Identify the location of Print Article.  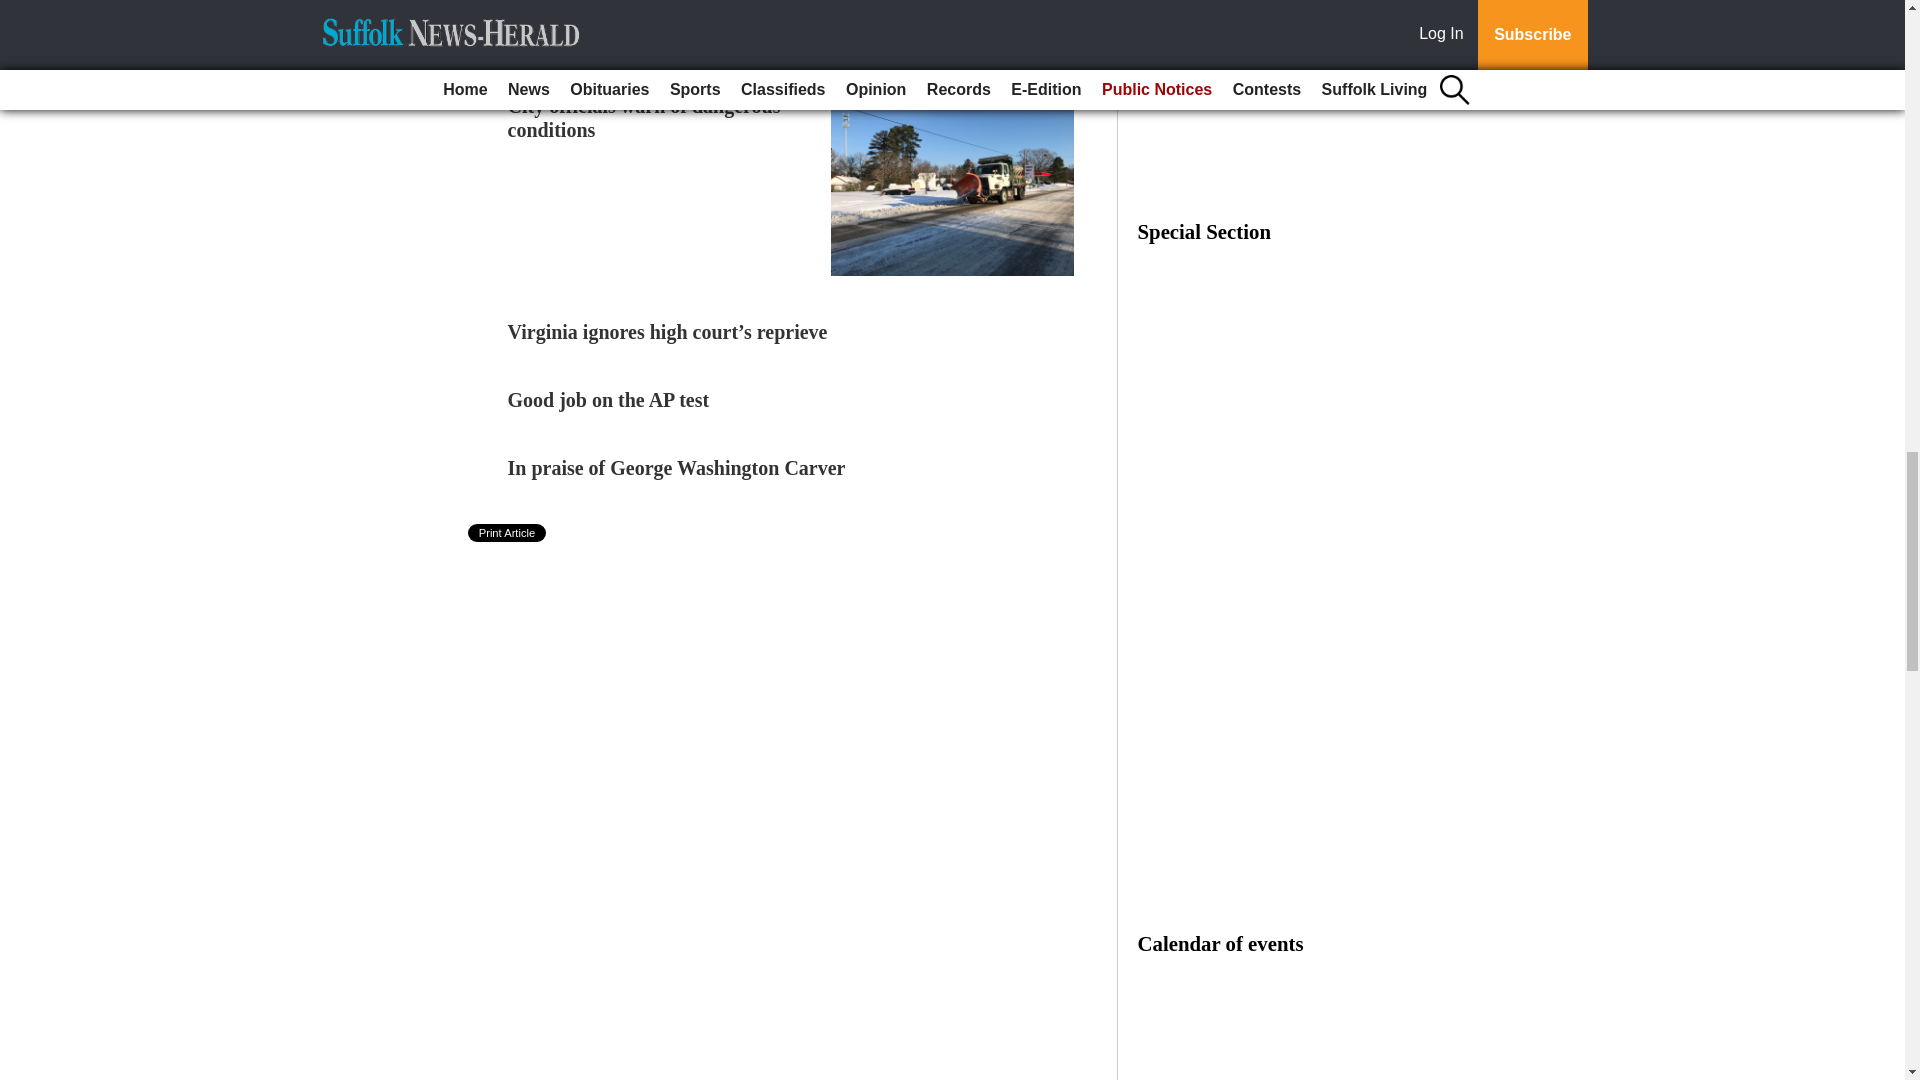
(508, 532).